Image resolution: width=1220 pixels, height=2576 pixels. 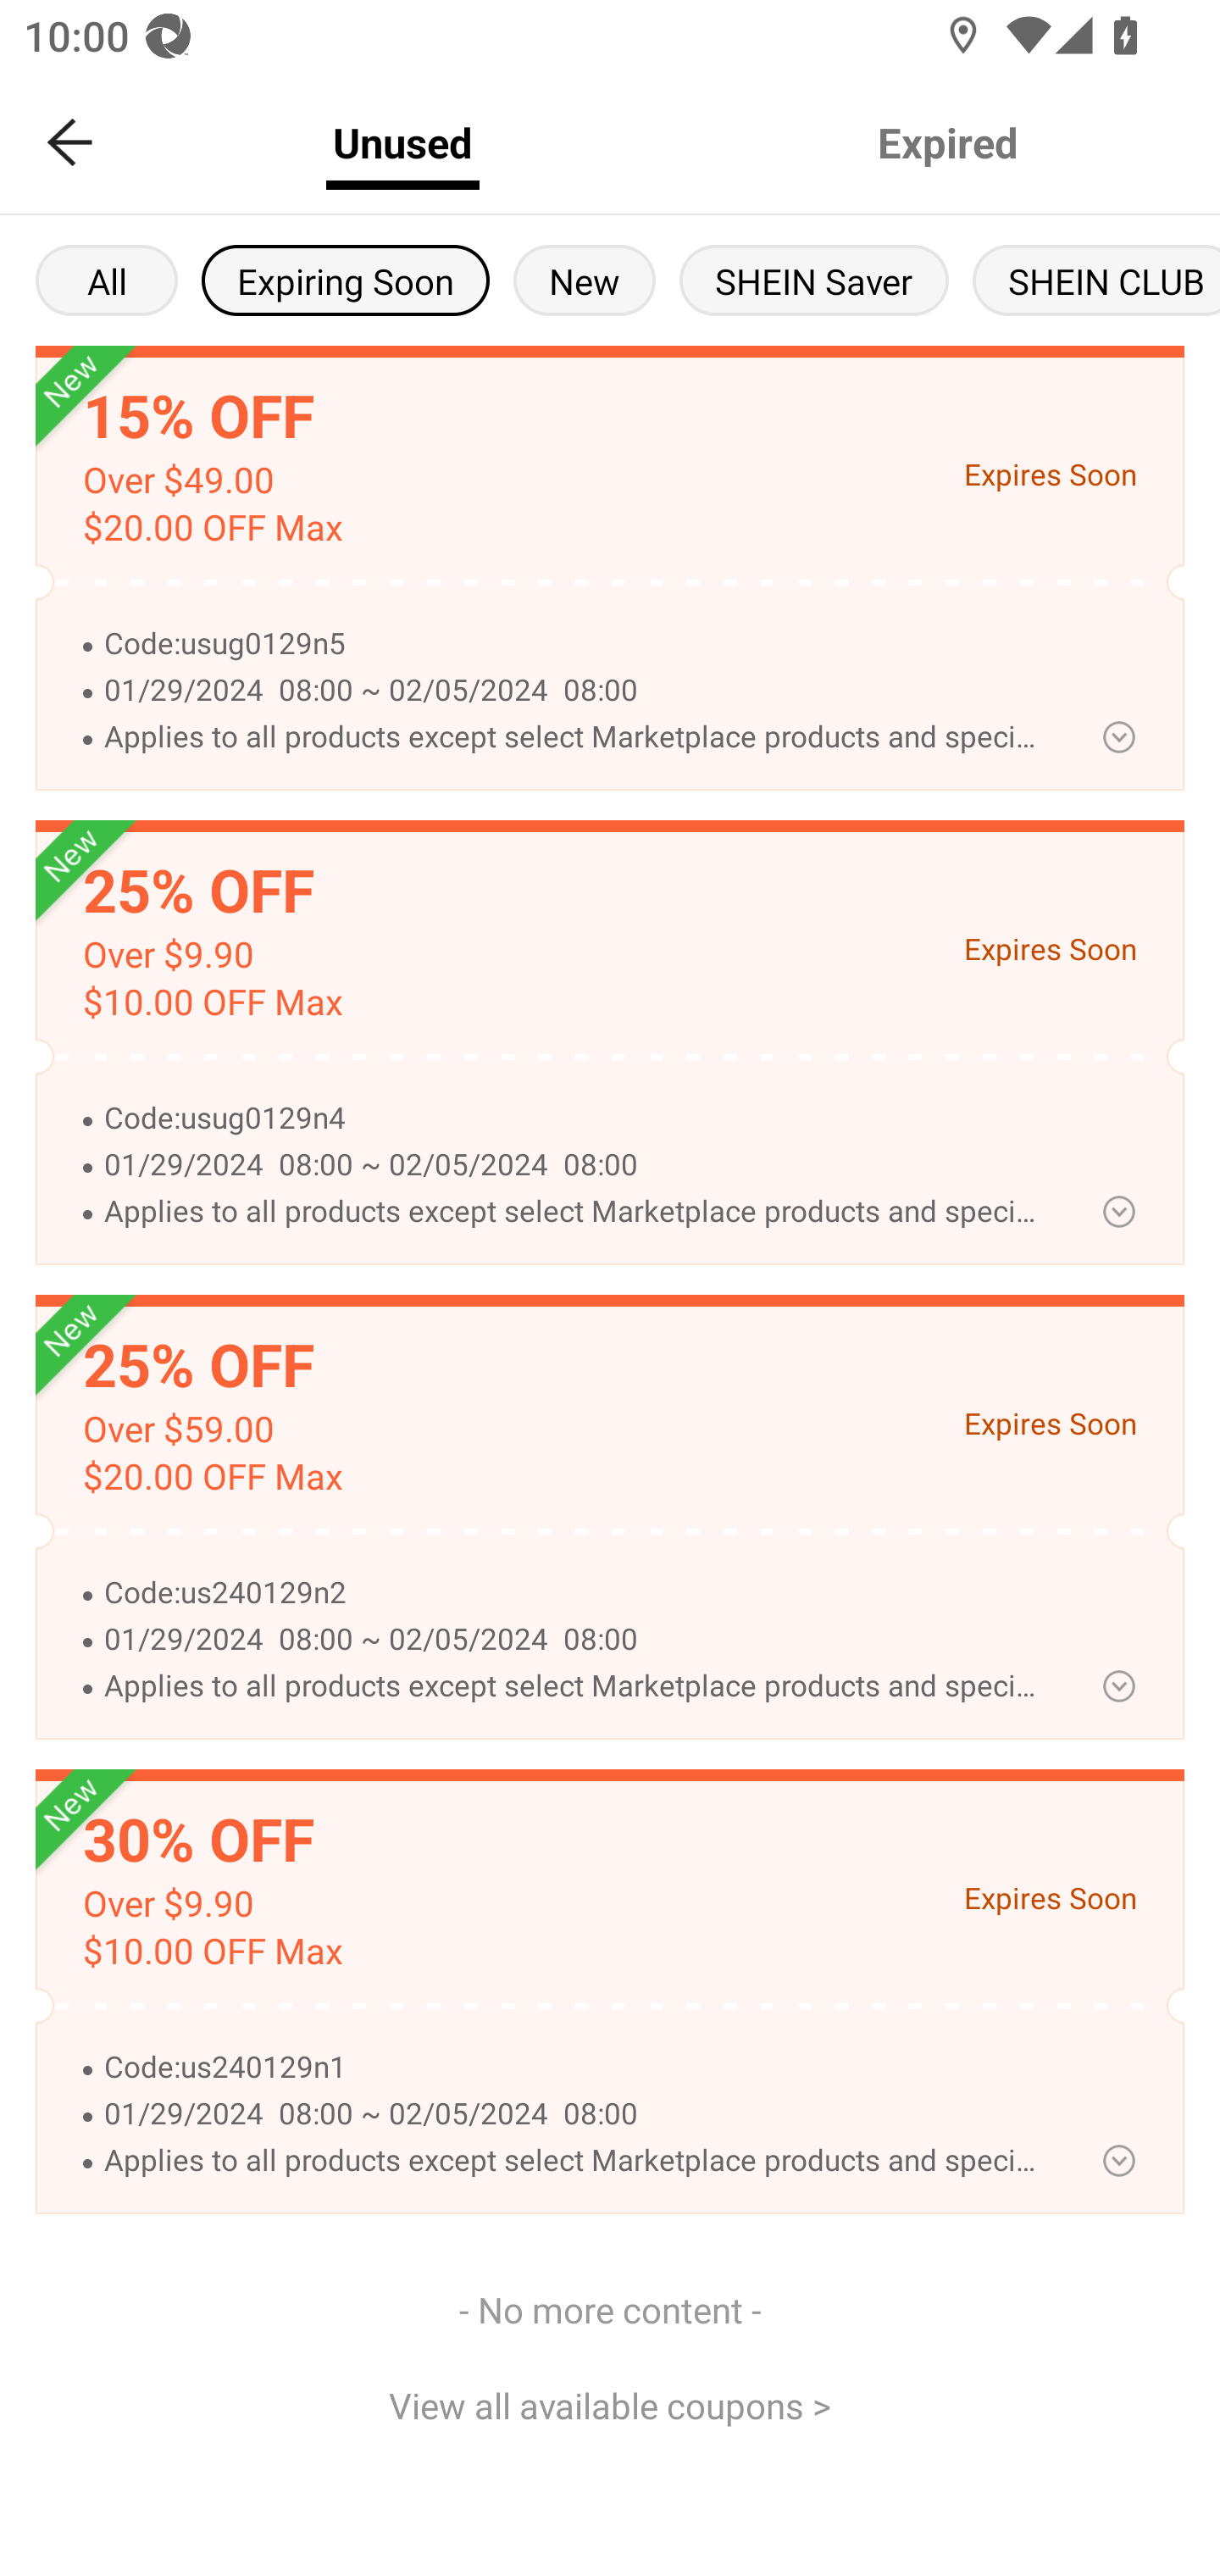 I want to click on Code:usug0129n5, so click(x=575, y=644).